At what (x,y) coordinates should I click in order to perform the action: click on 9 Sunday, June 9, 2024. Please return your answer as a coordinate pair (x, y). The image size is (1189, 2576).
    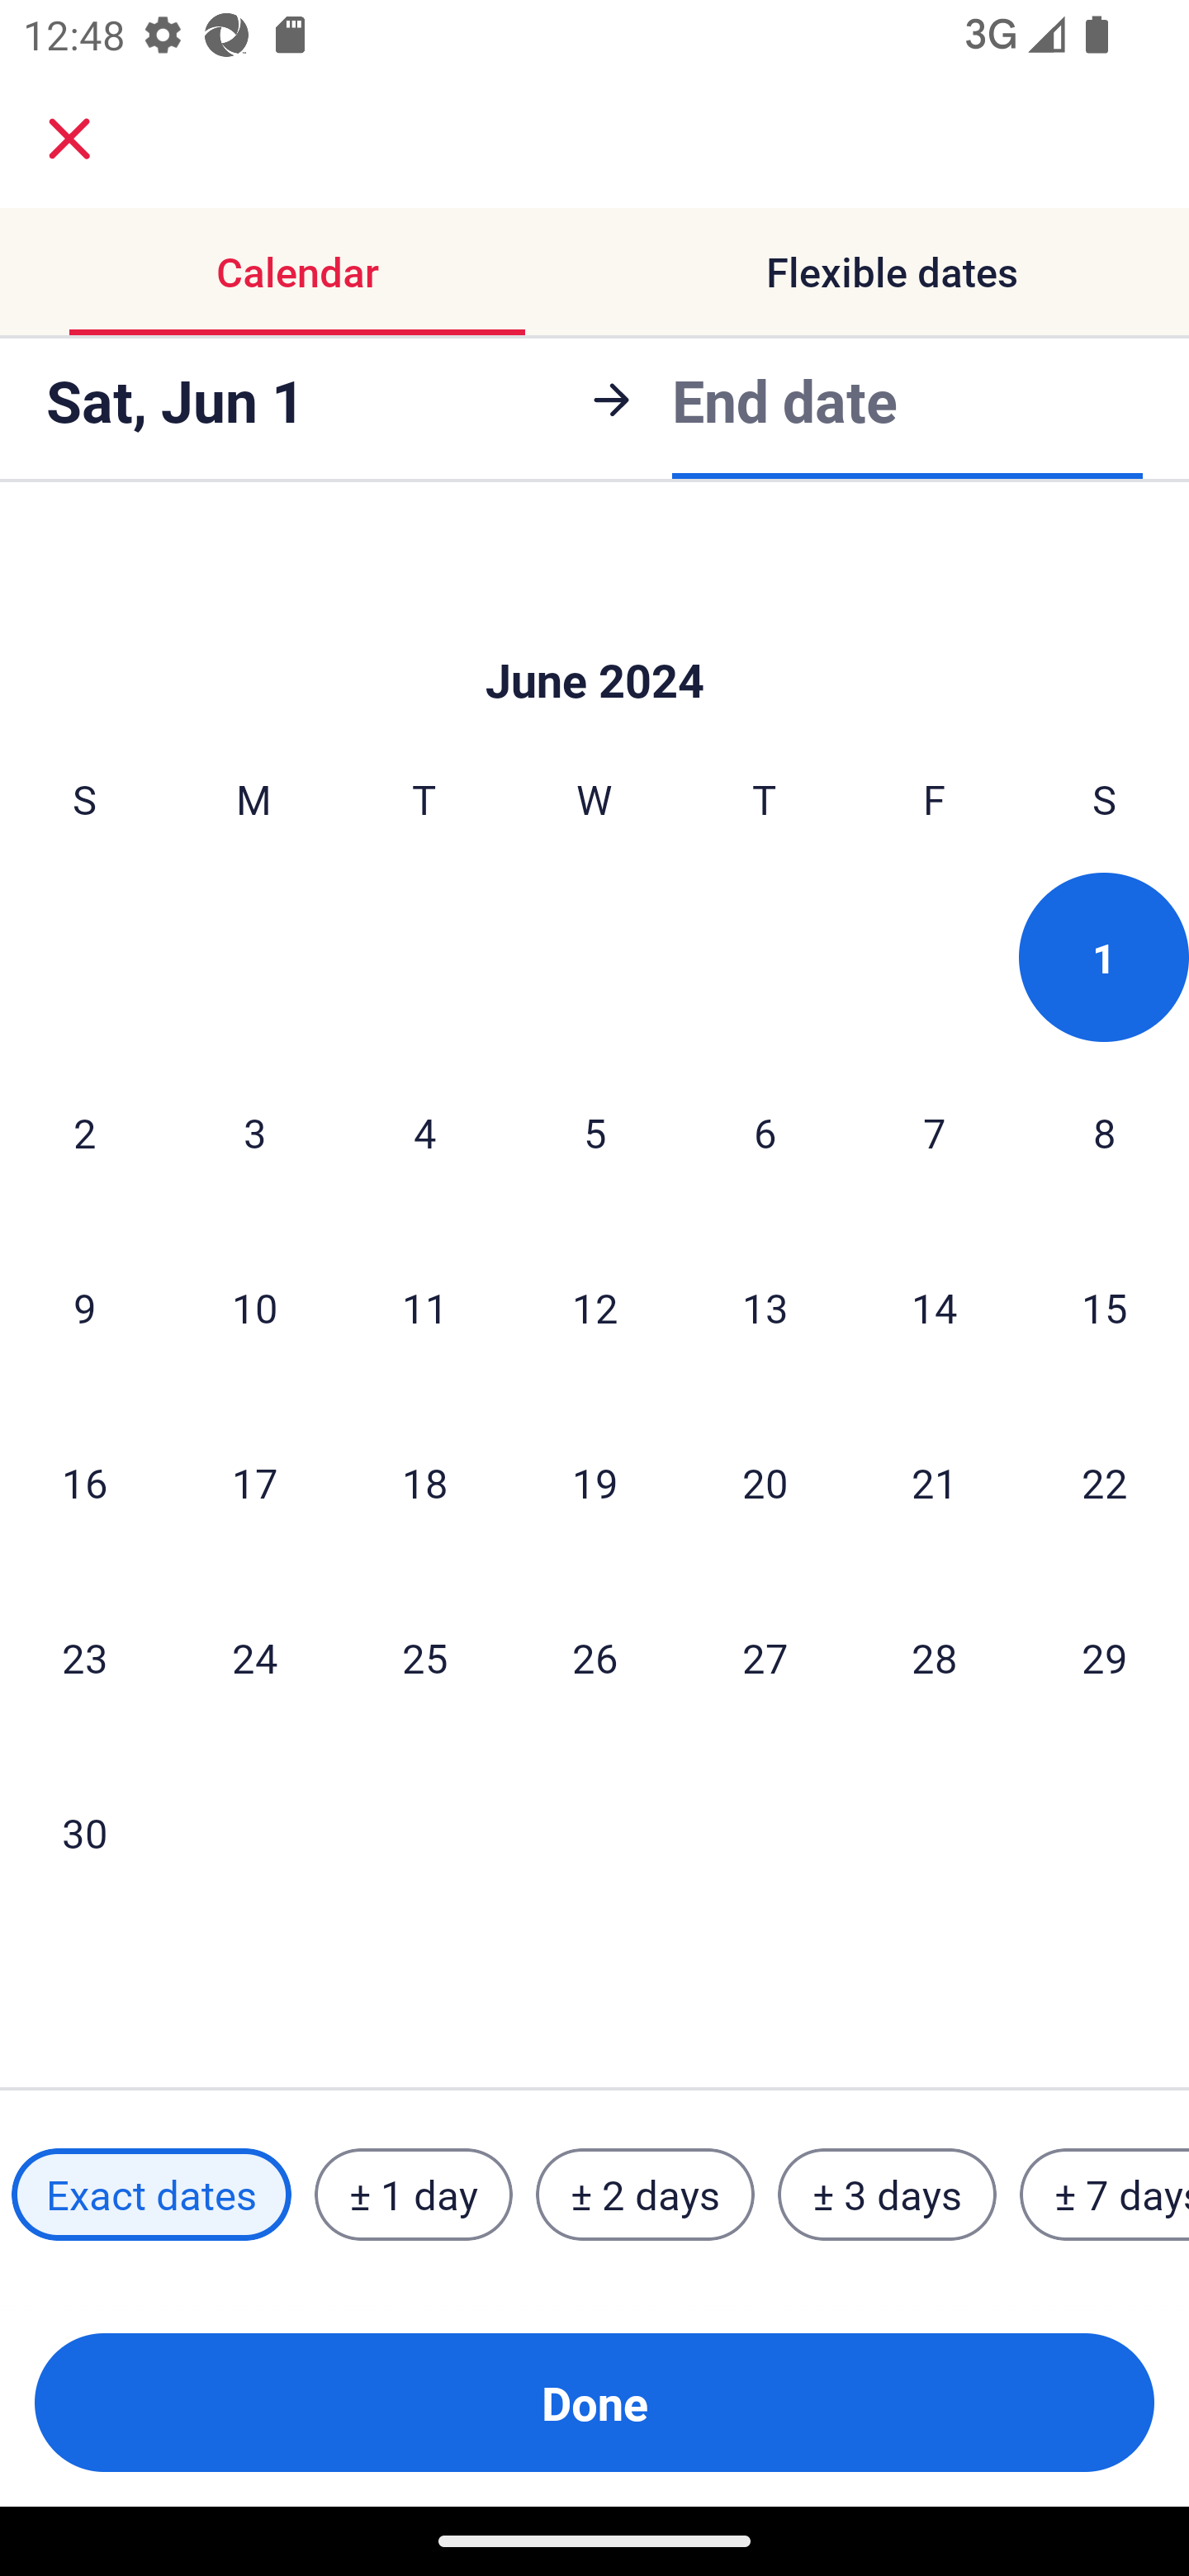
    Looking at the image, I should click on (84, 1307).